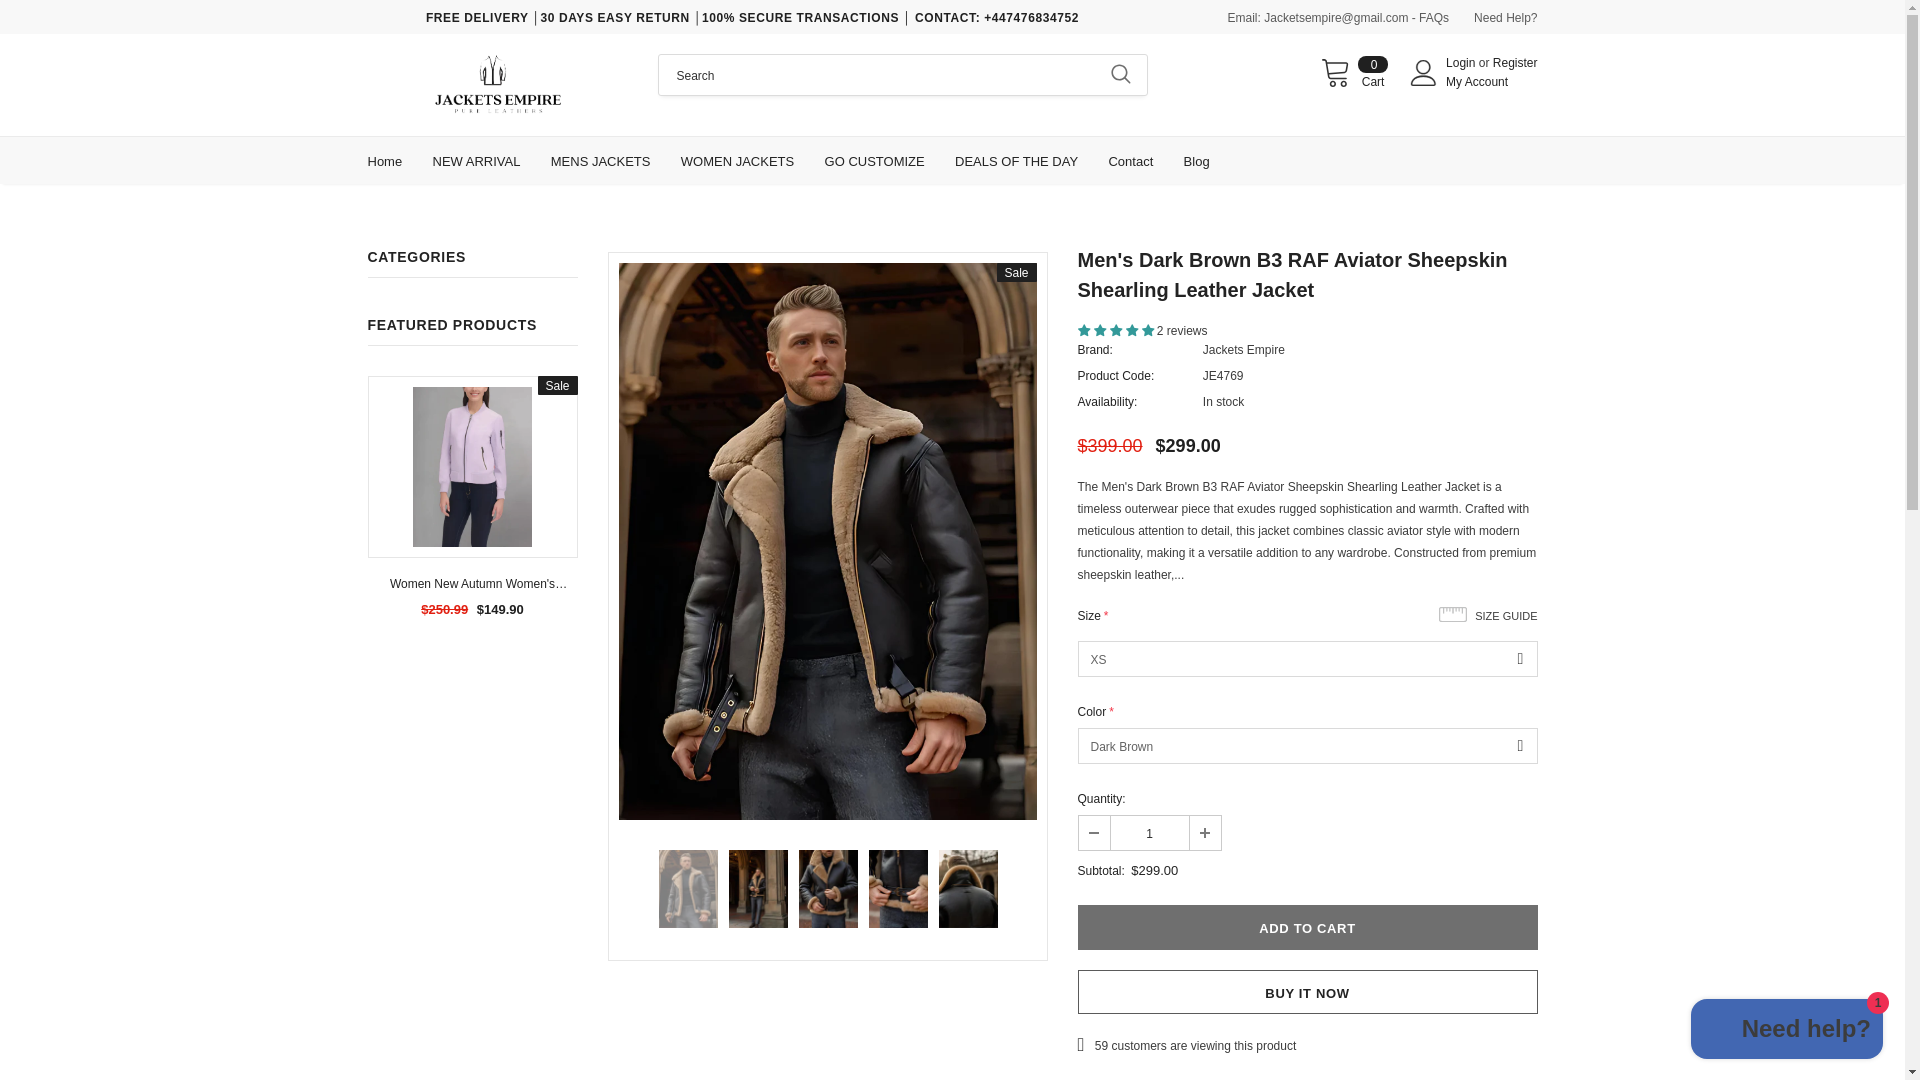  What do you see at coordinates (1130, 160) in the screenshot?
I see `Contact` at bounding box center [1130, 160].